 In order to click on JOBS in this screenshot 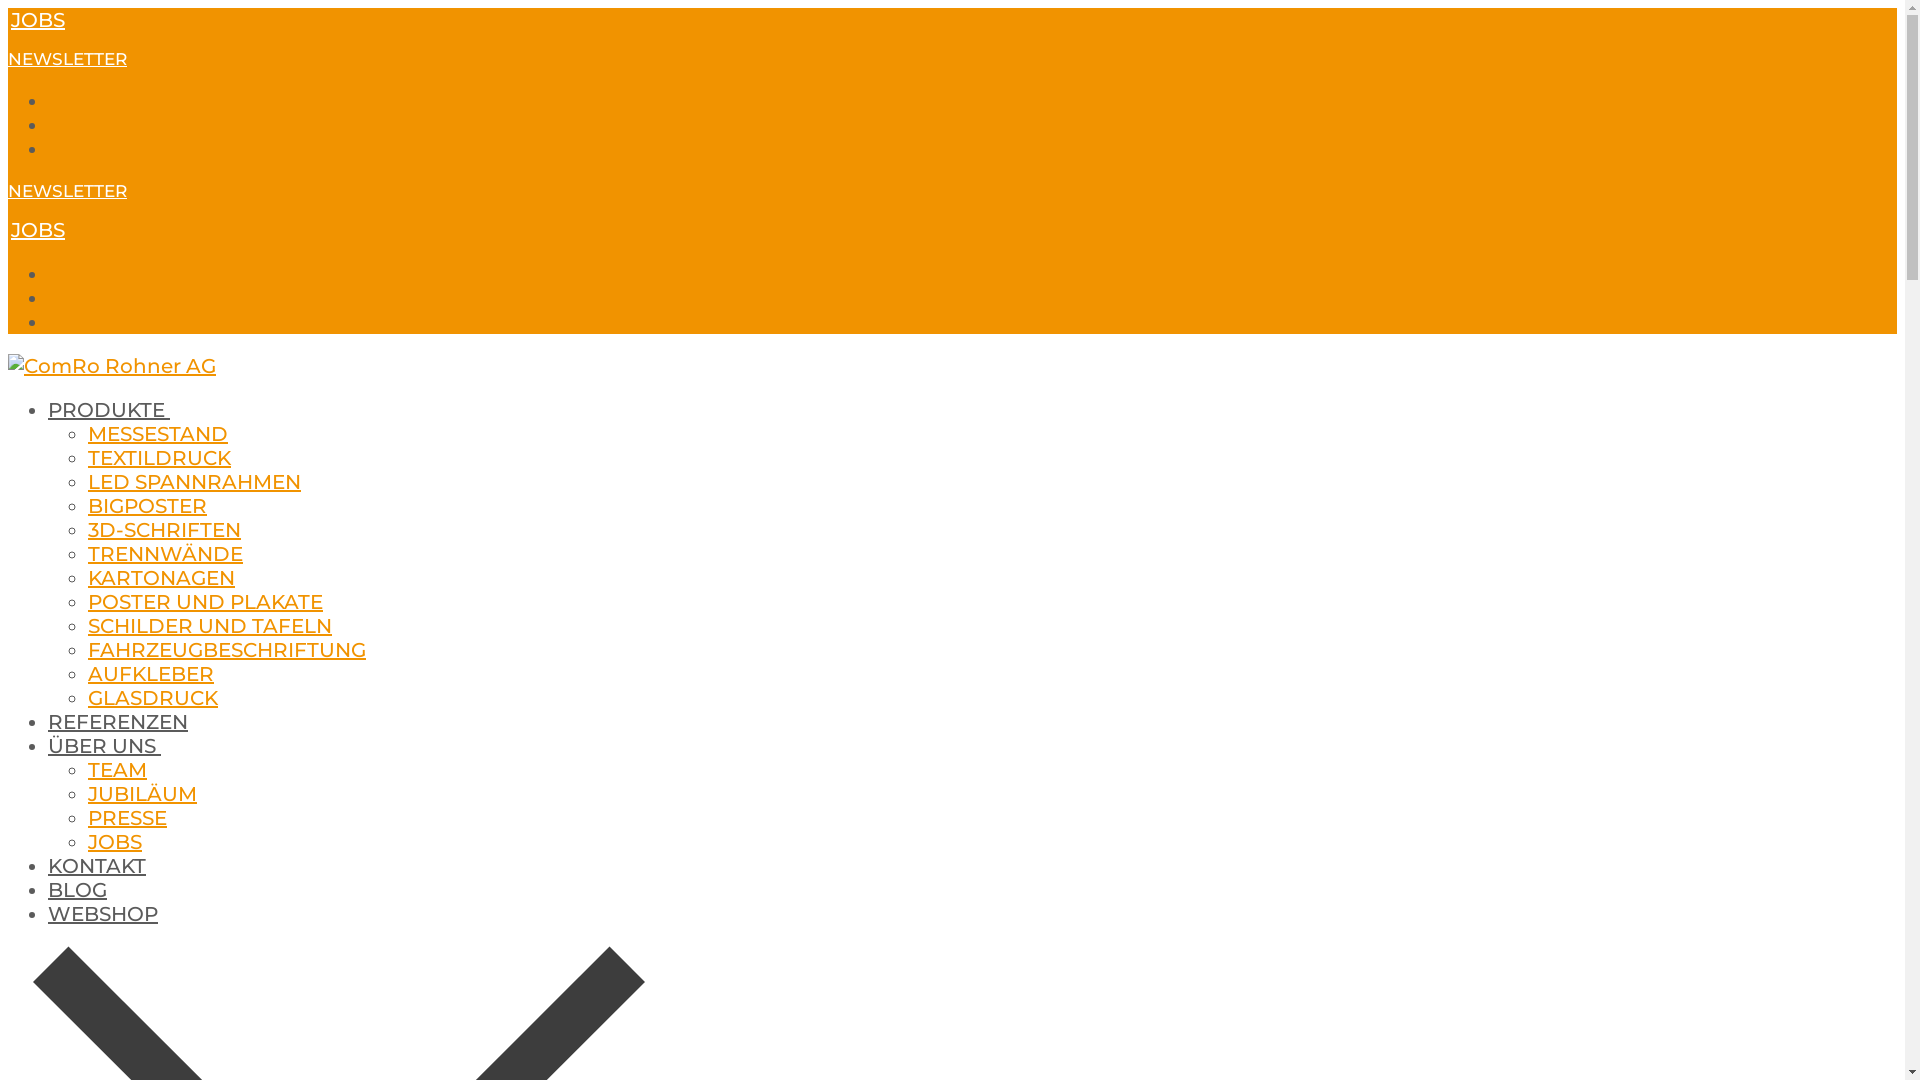, I will do `click(38, 20)`.